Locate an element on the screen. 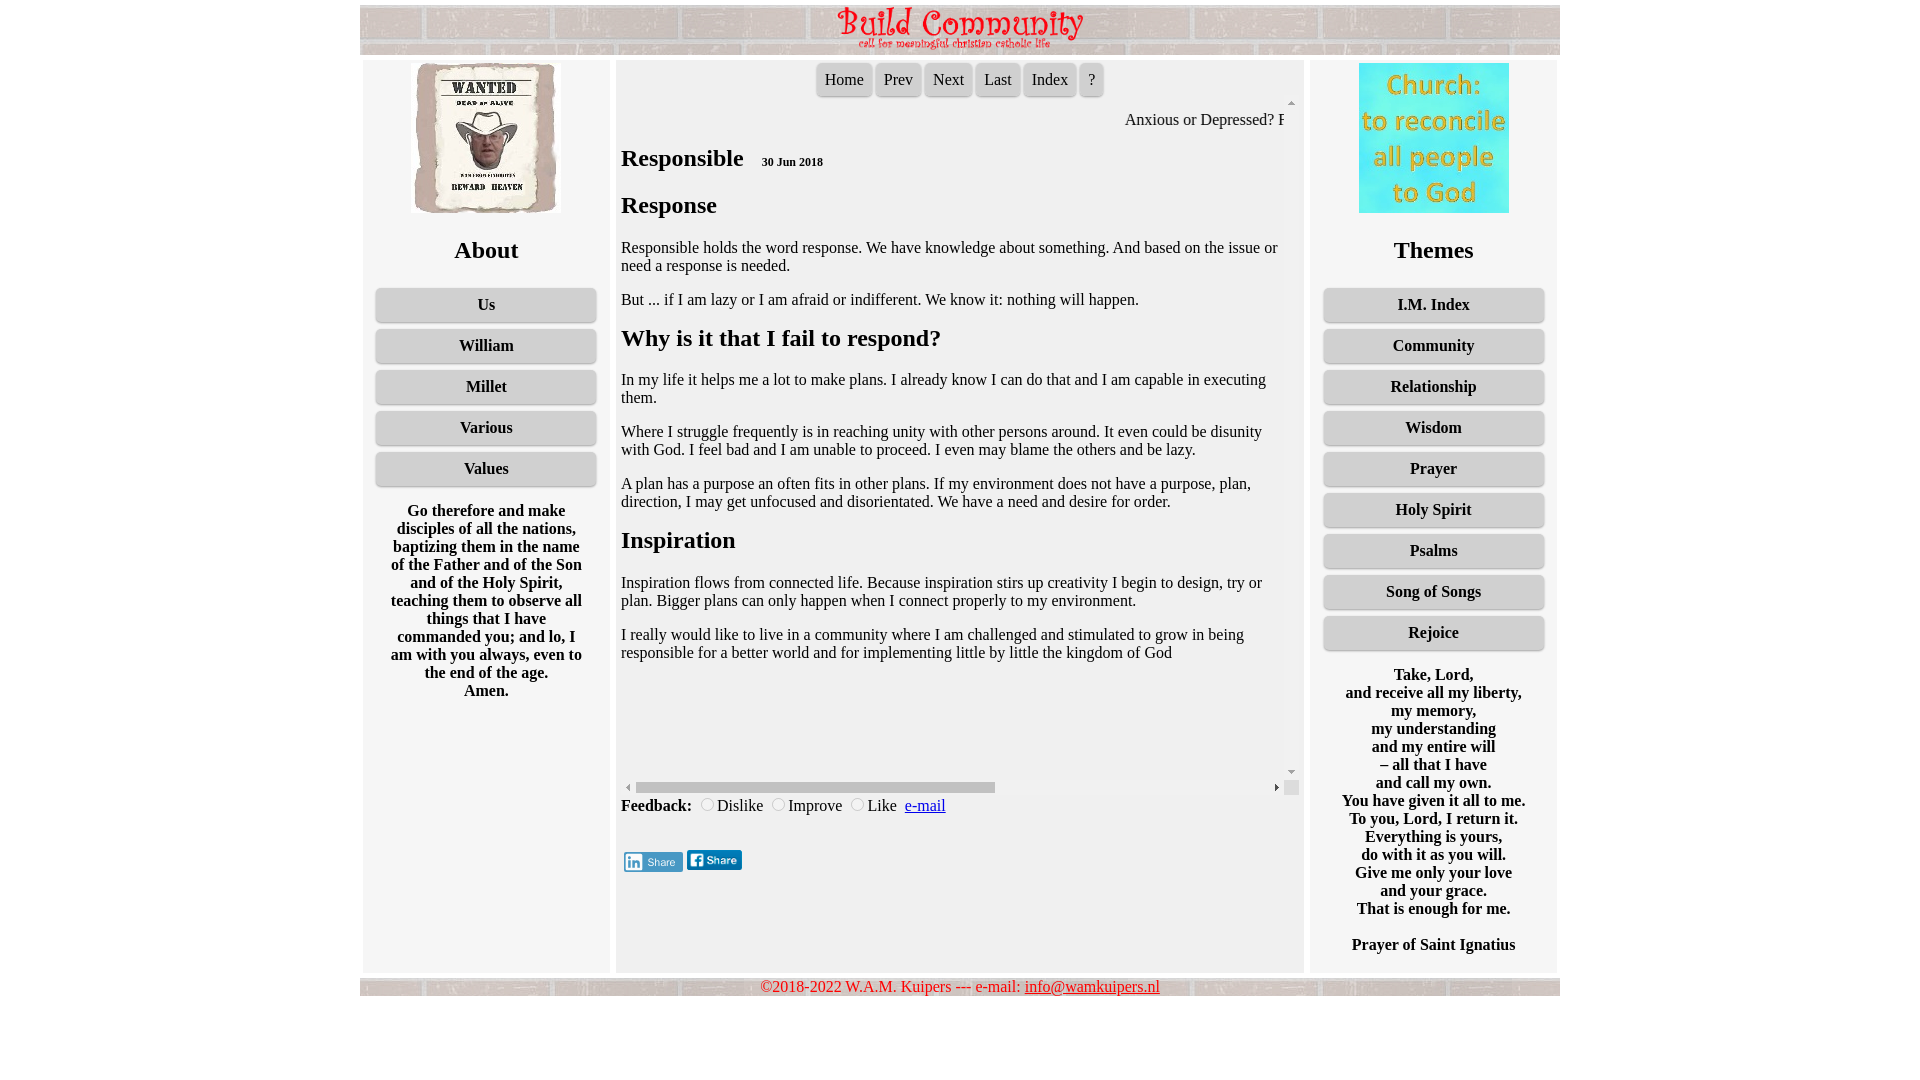 The height and width of the screenshot is (1080, 1920). Next is located at coordinates (948, 79).